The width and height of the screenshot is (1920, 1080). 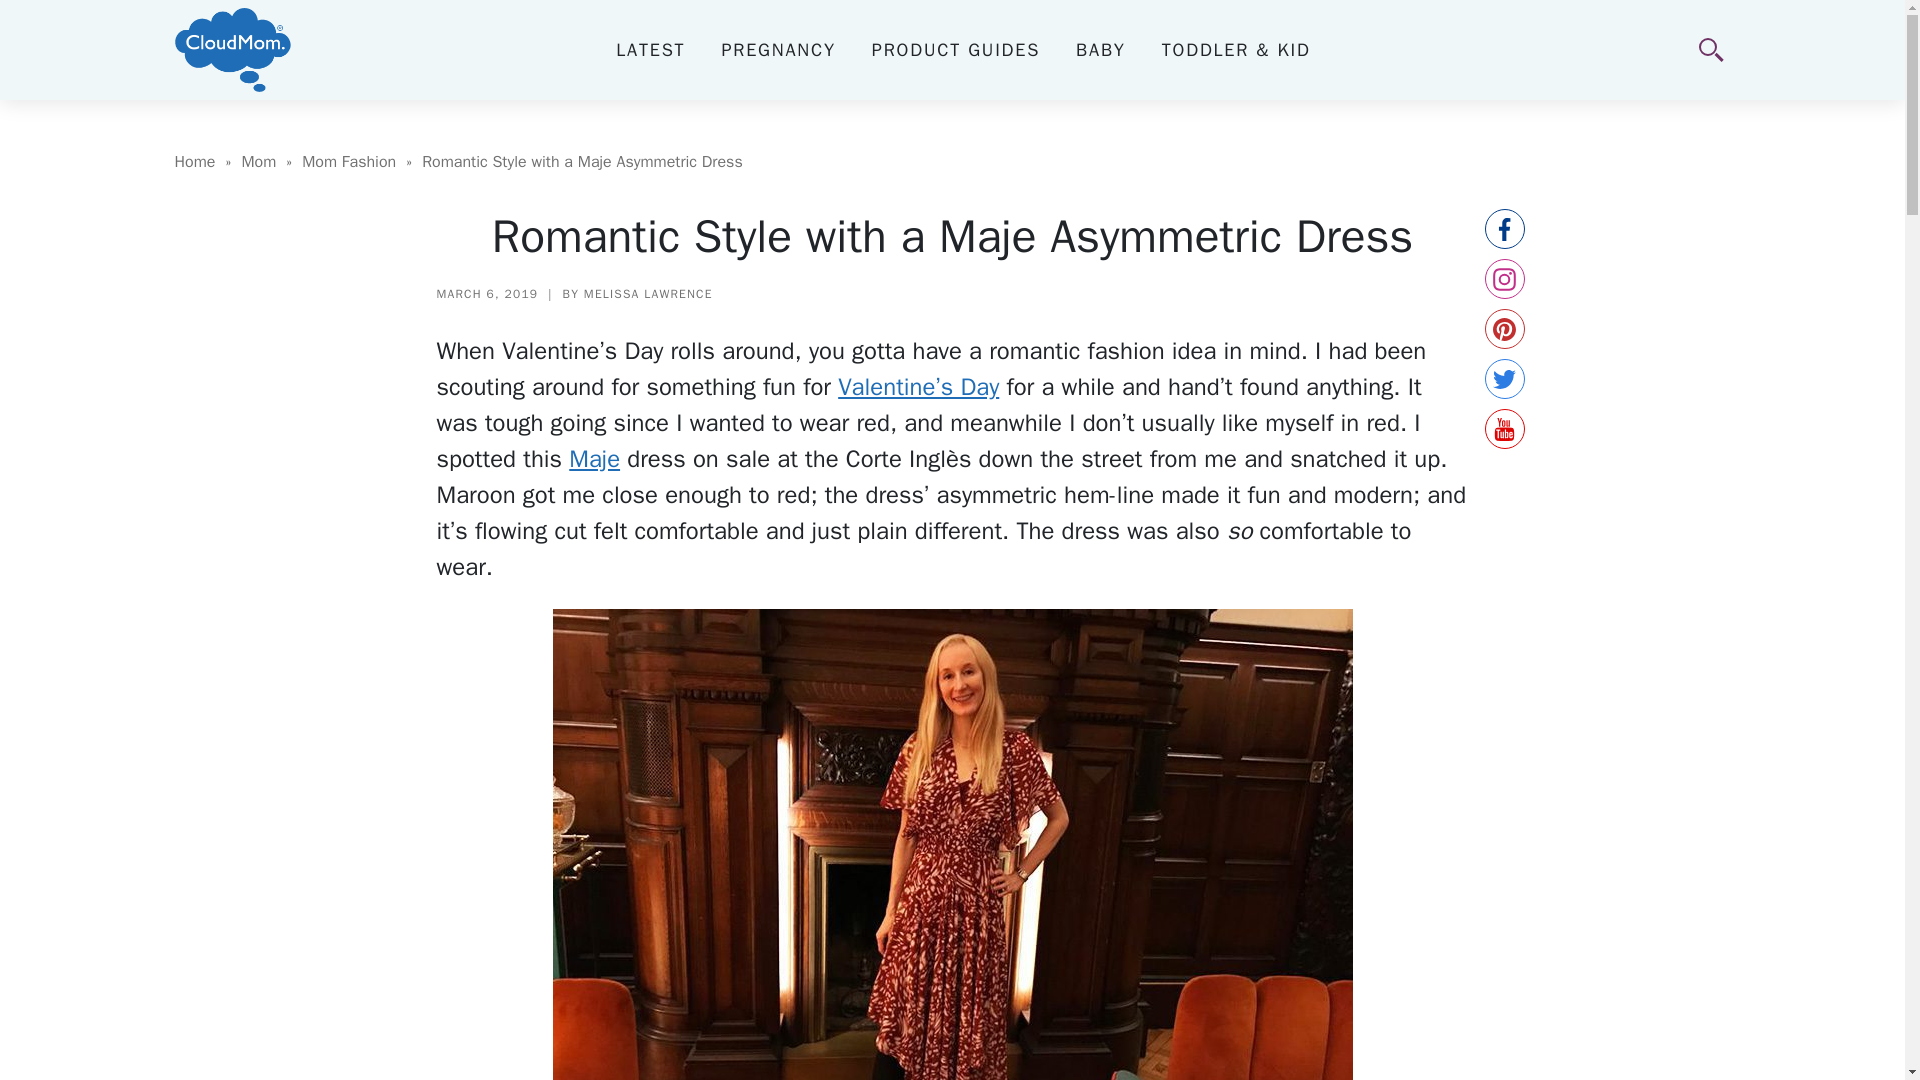 What do you see at coordinates (1504, 429) in the screenshot?
I see `youtube` at bounding box center [1504, 429].